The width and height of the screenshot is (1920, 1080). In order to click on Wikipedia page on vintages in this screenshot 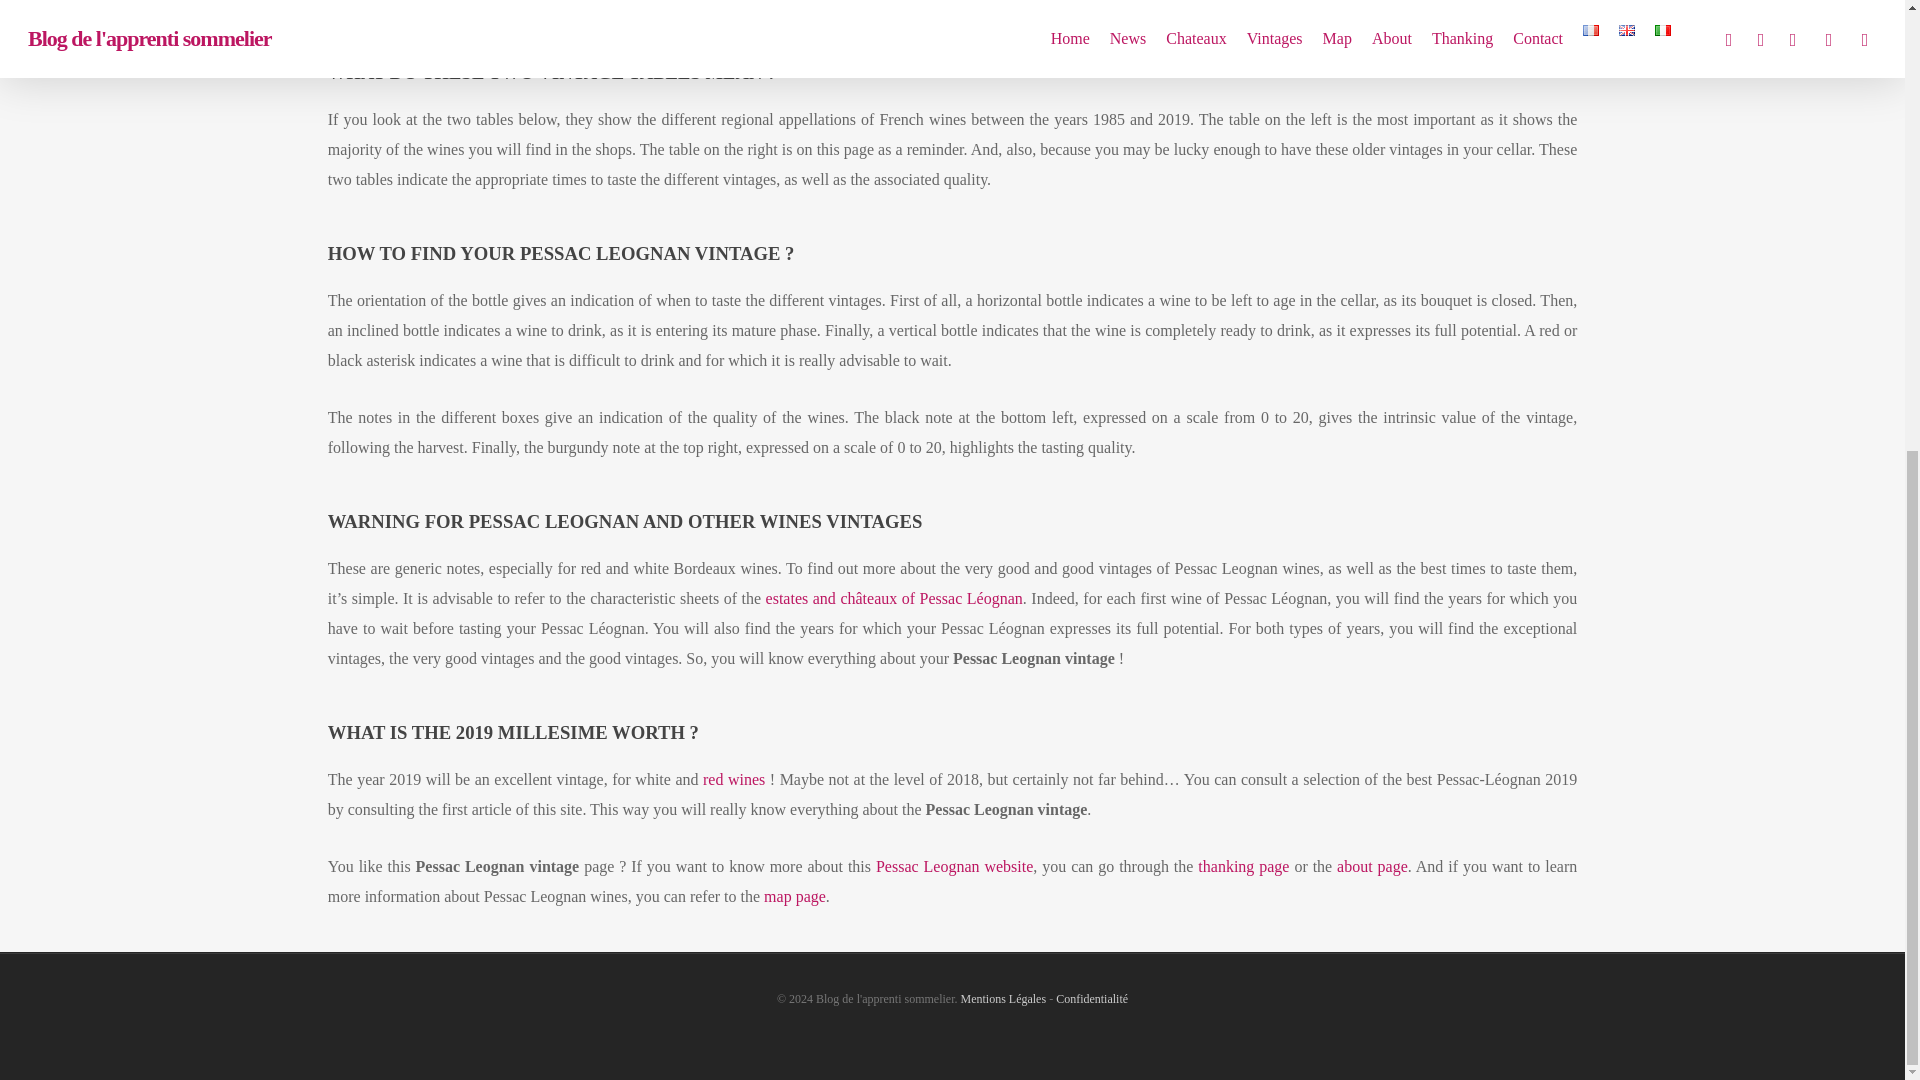, I will do `click(440, 3)`.